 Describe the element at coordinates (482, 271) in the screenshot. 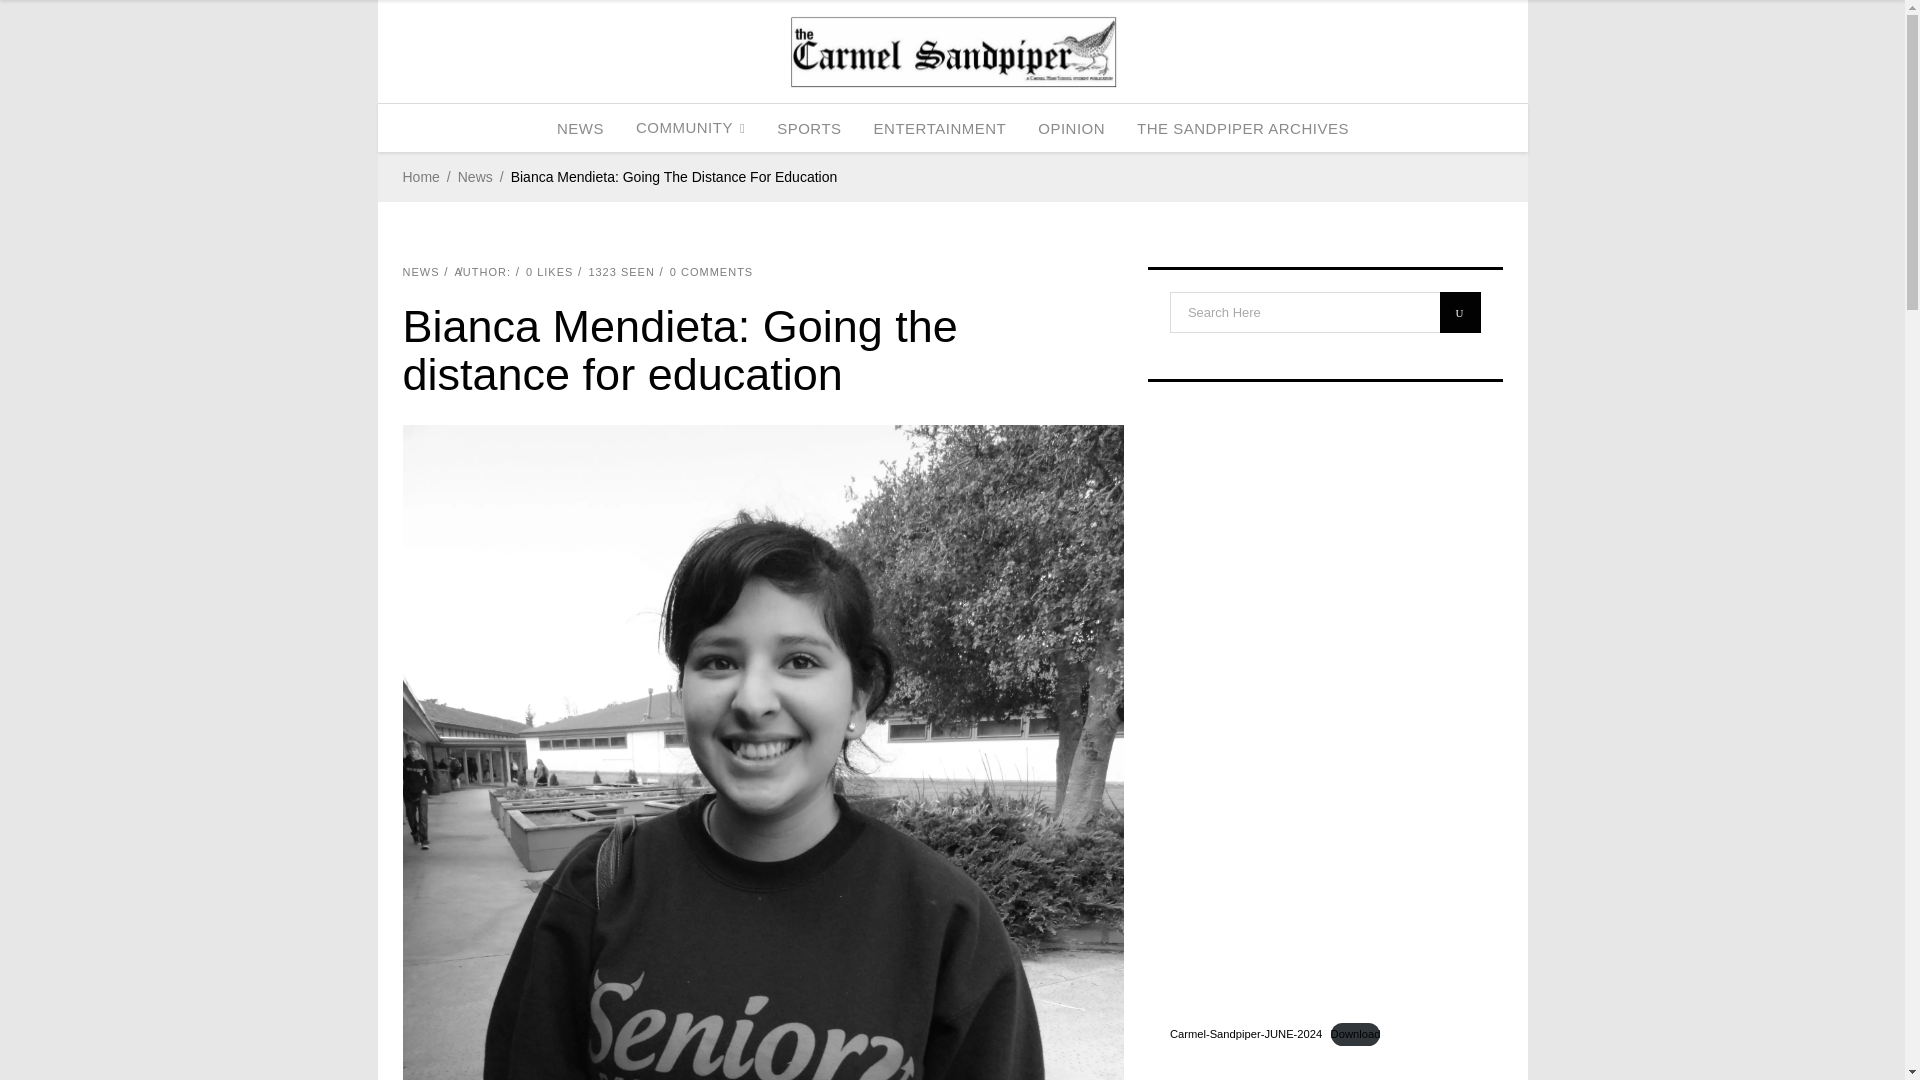

I see `AUTHOR:` at that location.